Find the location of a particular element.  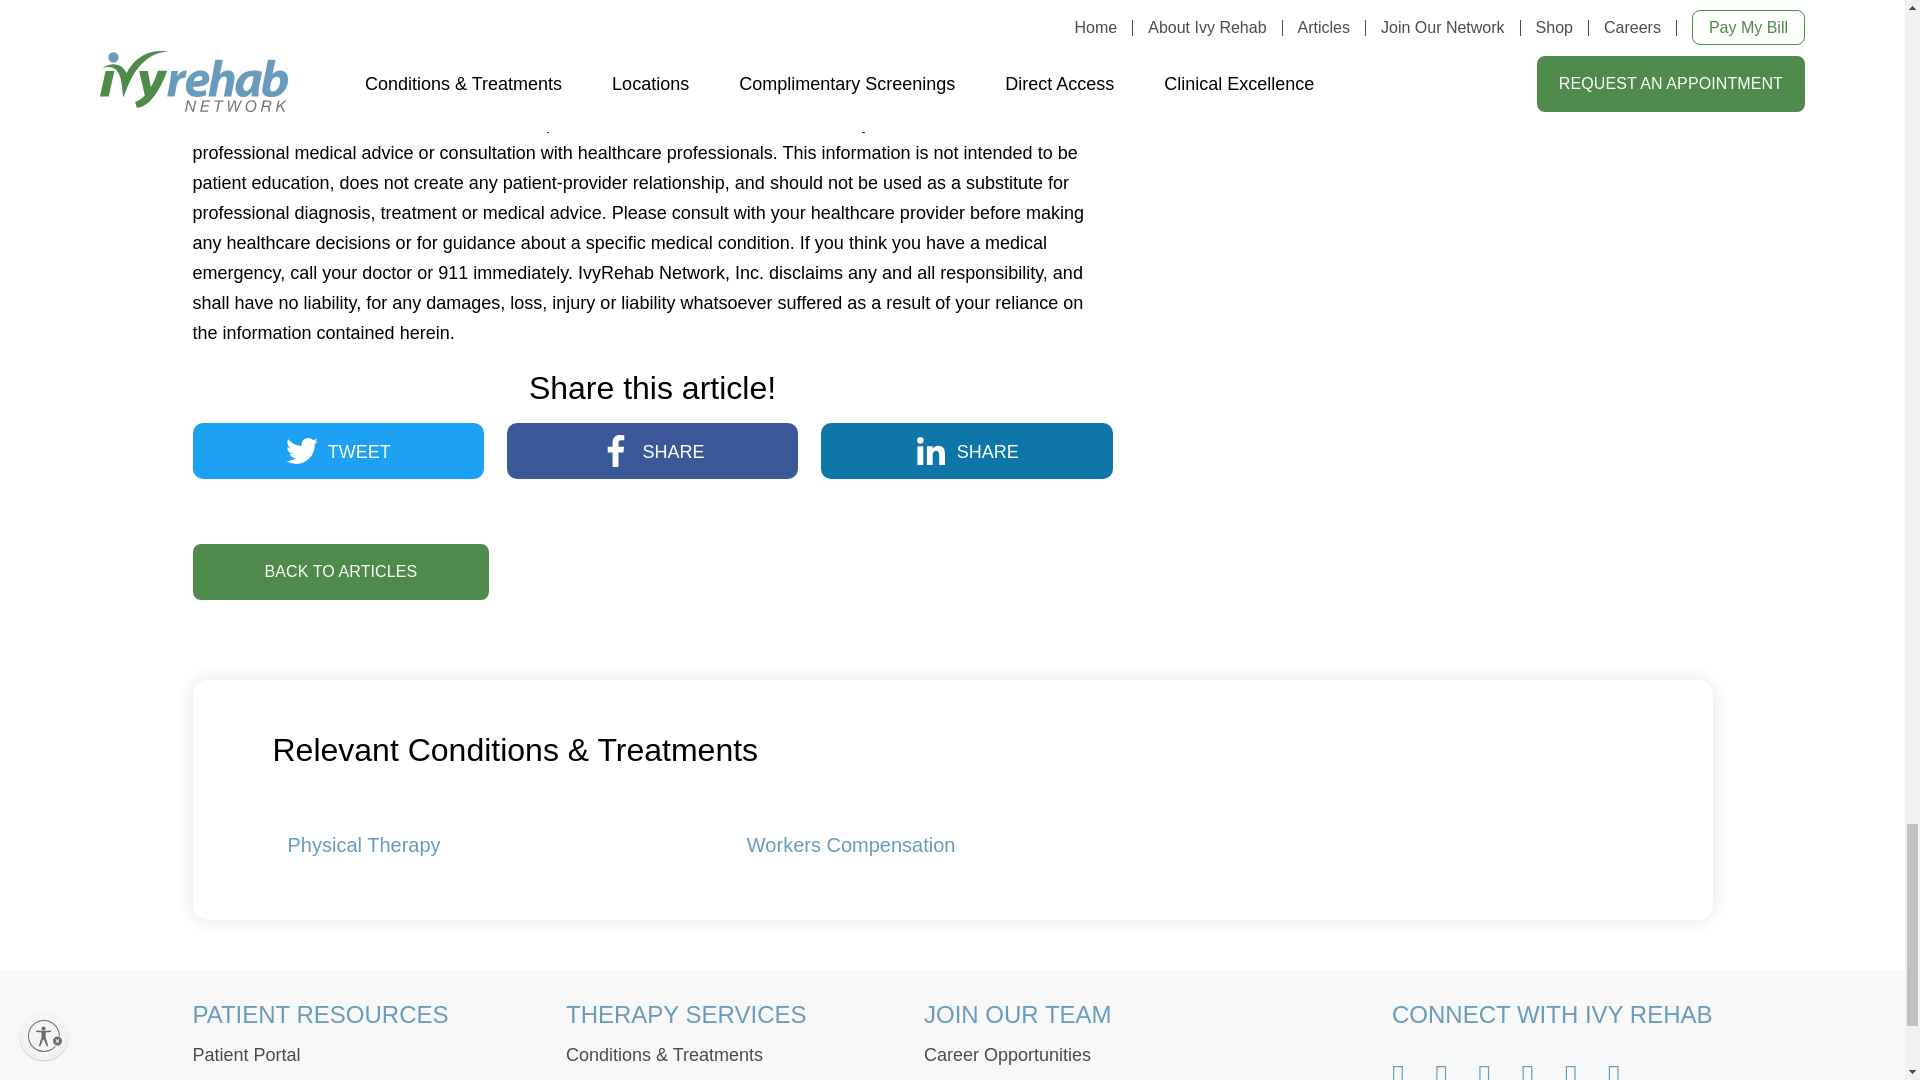

Patient Portal is located at coordinates (246, 1054).